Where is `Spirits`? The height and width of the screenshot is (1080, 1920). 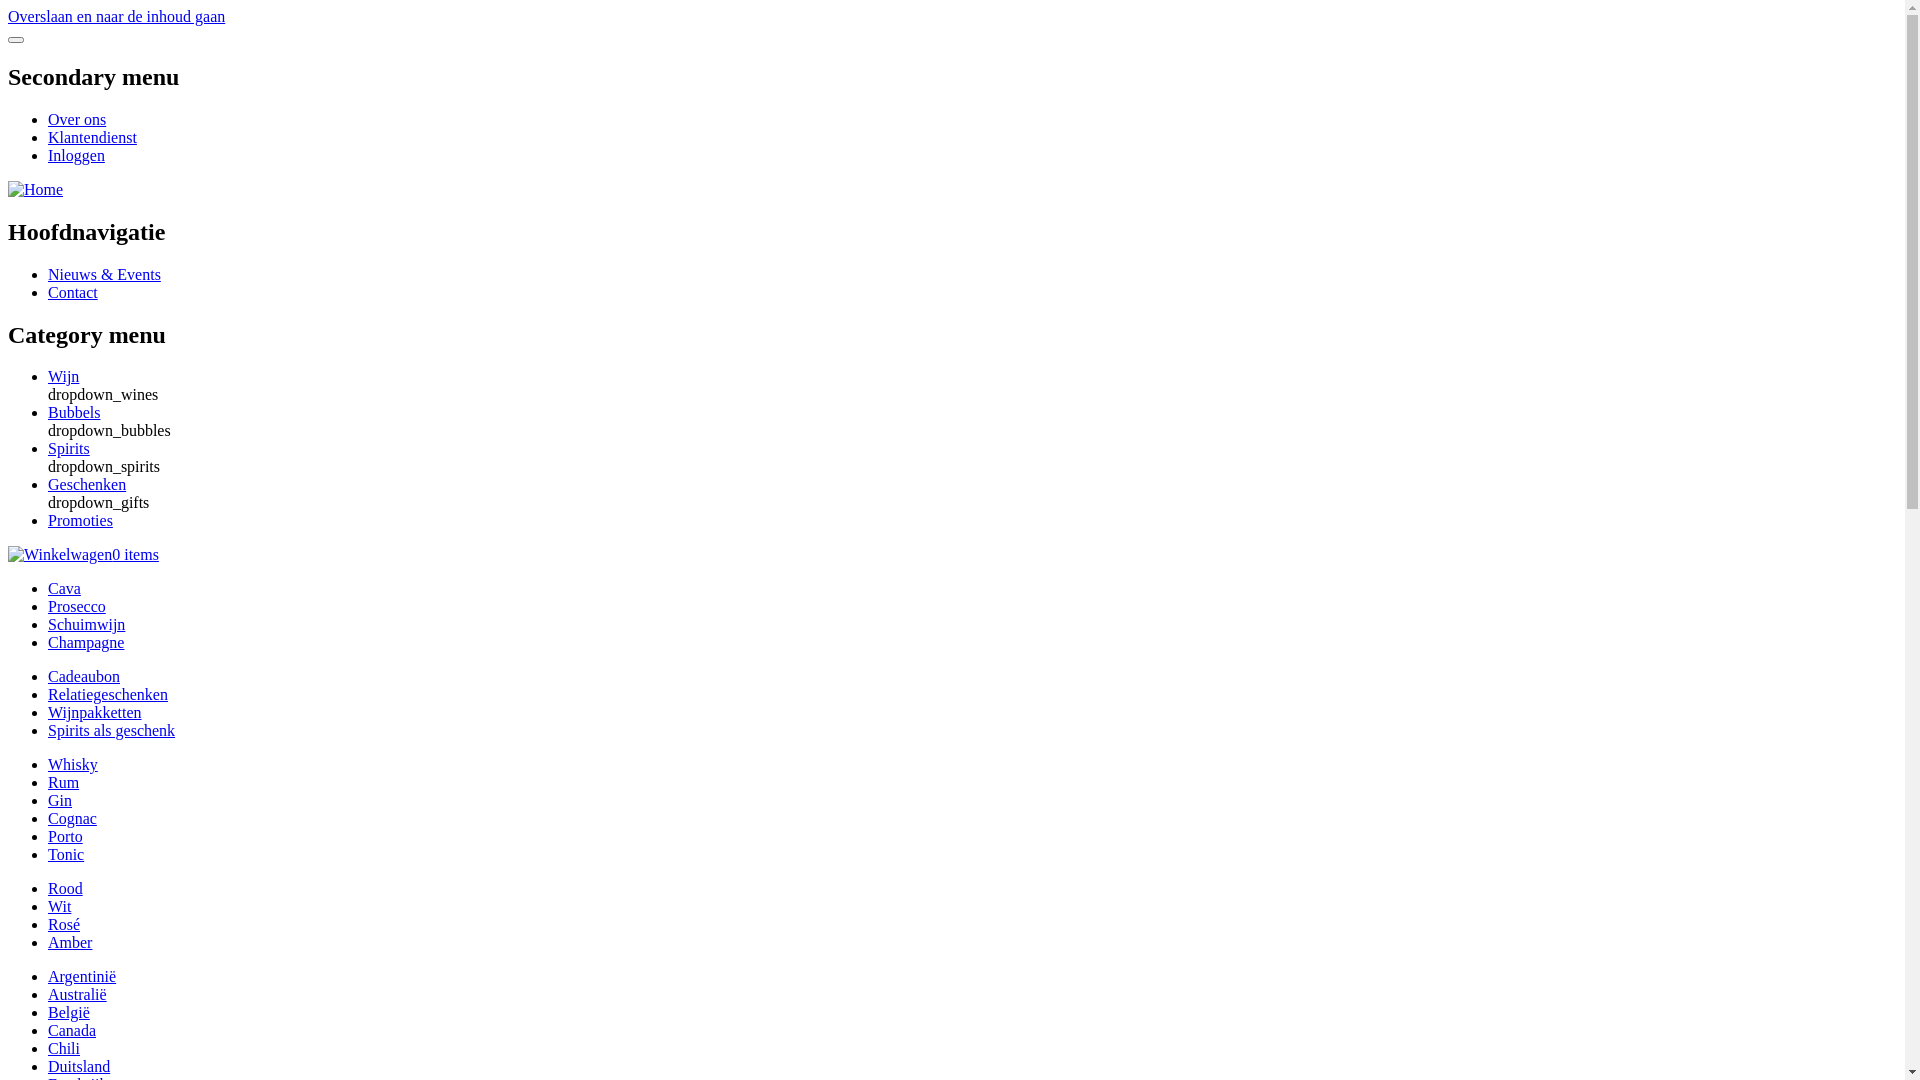 Spirits is located at coordinates (69, 448).